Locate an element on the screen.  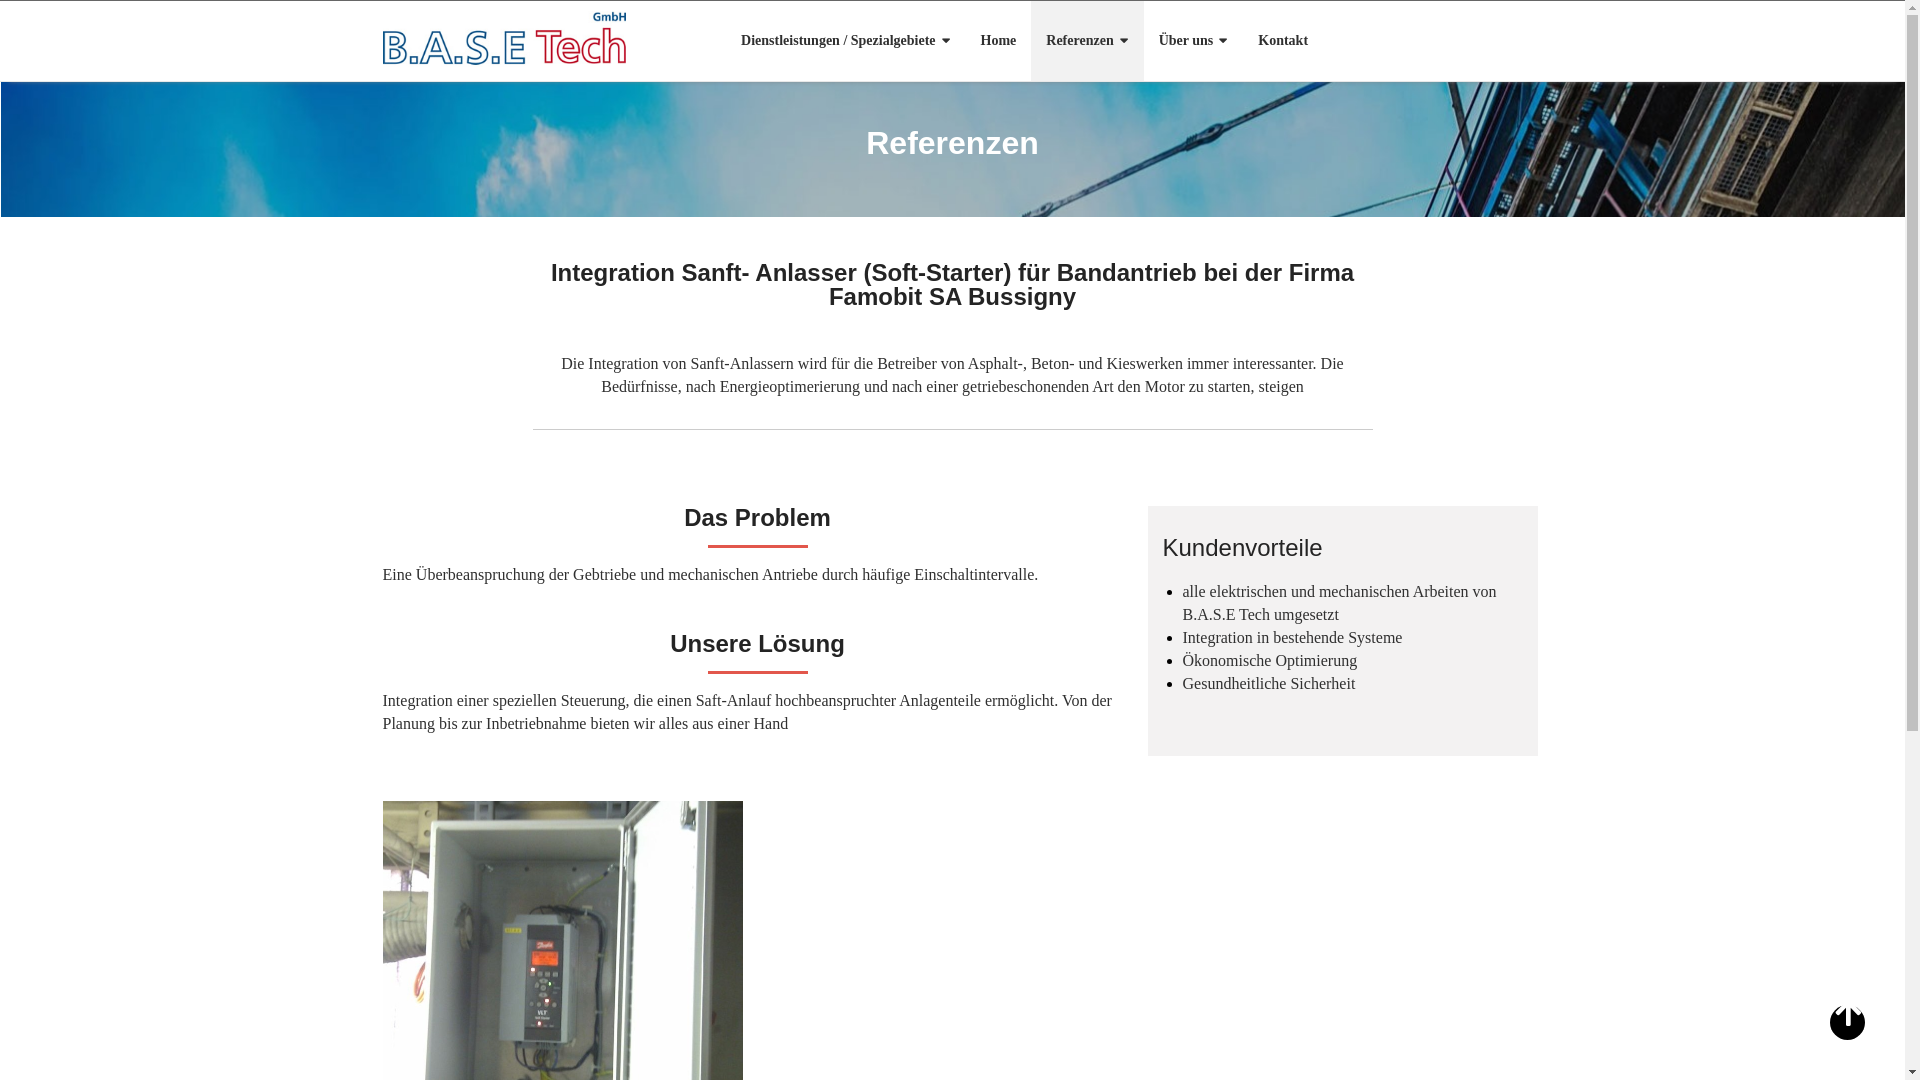
Dienstleistungen / Spezialgebiete is located at coordinates (845, 41).